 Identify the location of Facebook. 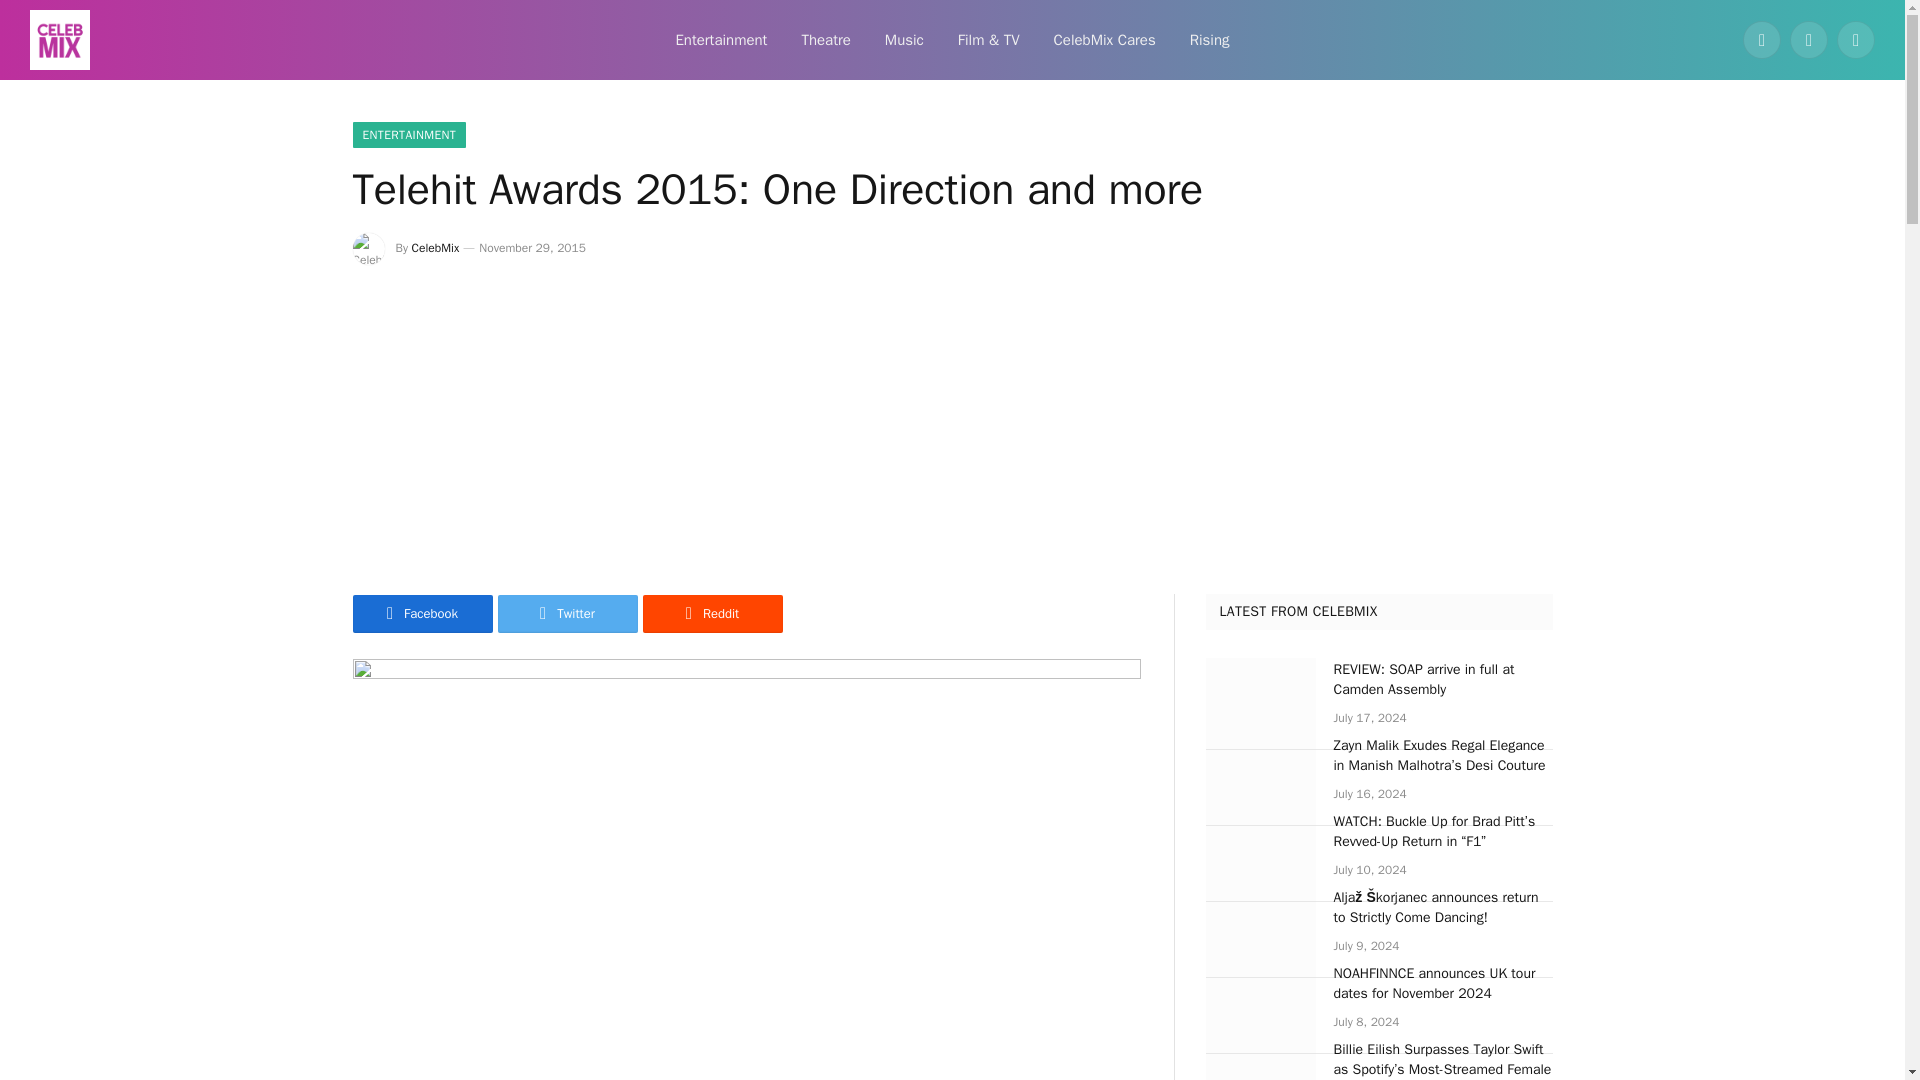
(421, 614).